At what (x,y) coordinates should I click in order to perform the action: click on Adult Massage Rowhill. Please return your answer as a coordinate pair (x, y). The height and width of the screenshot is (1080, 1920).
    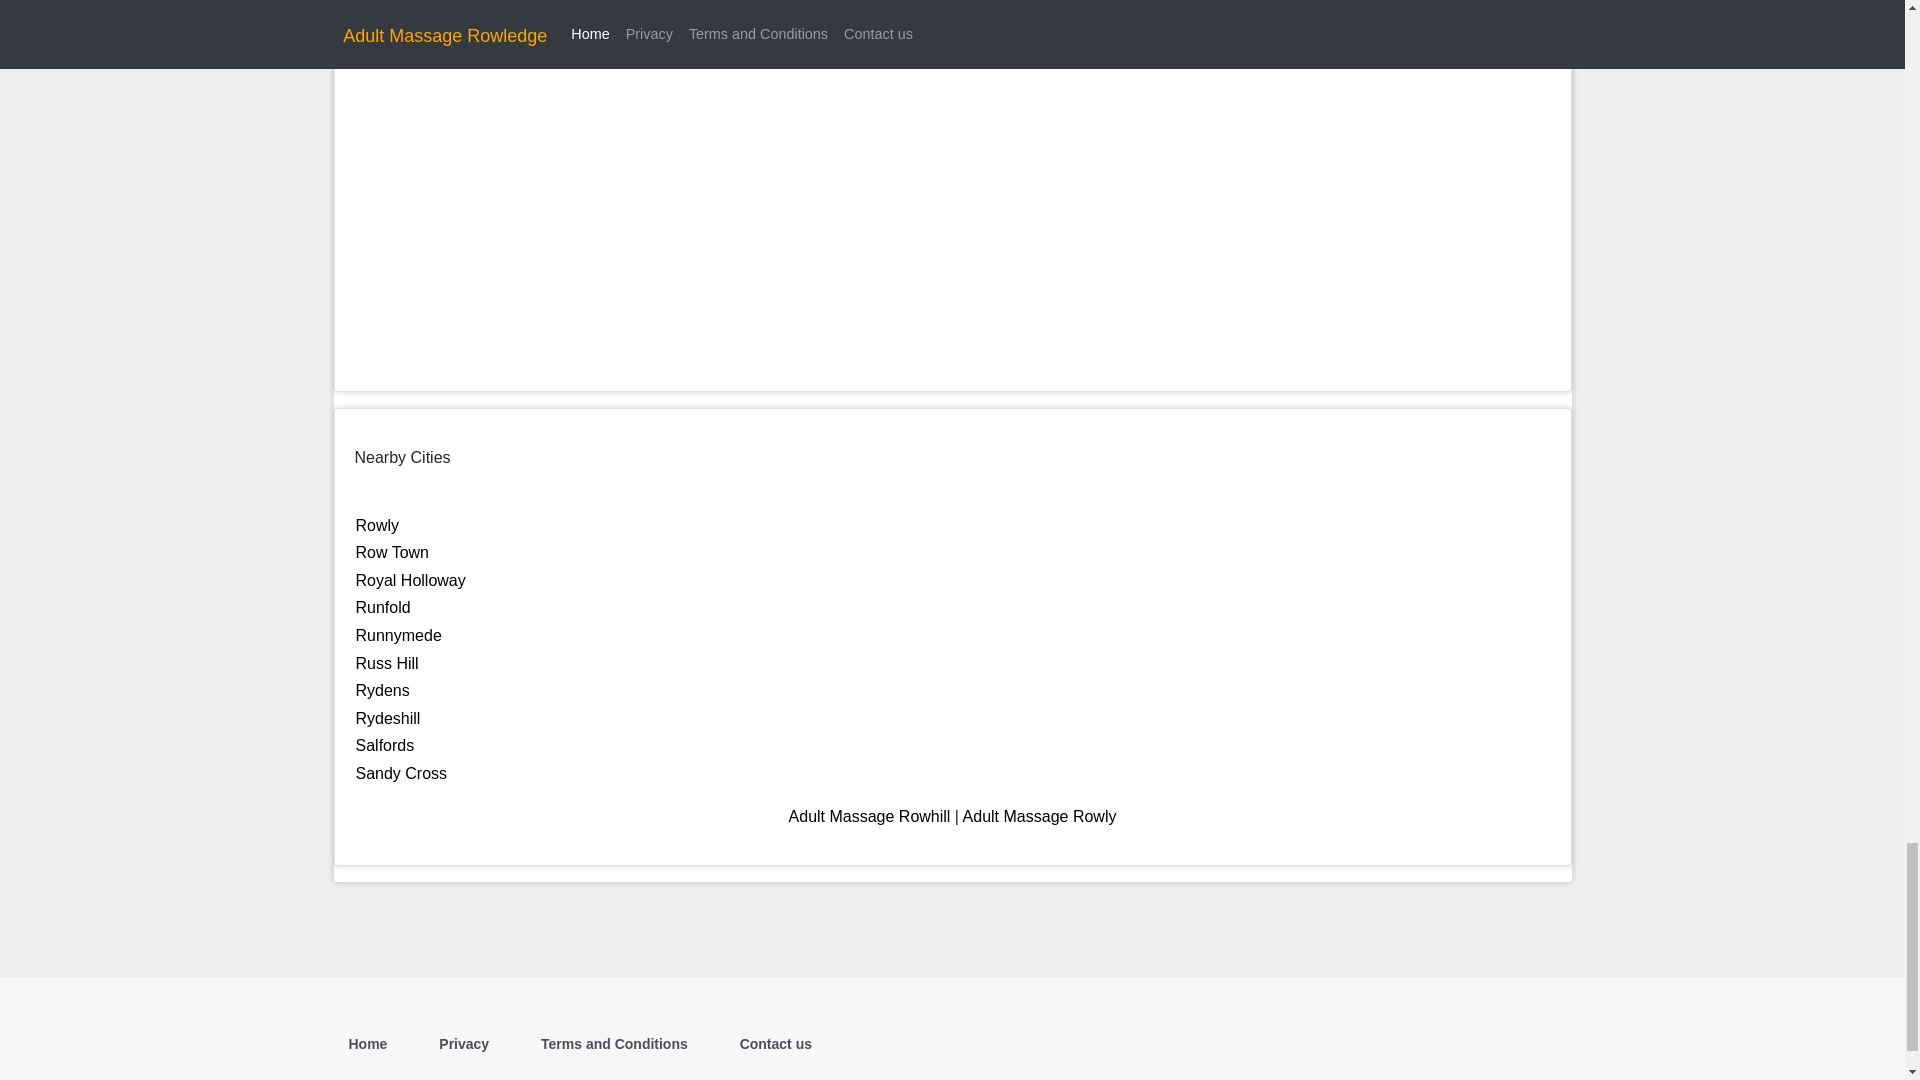
    Looking at the image, I should click on (870, 816).